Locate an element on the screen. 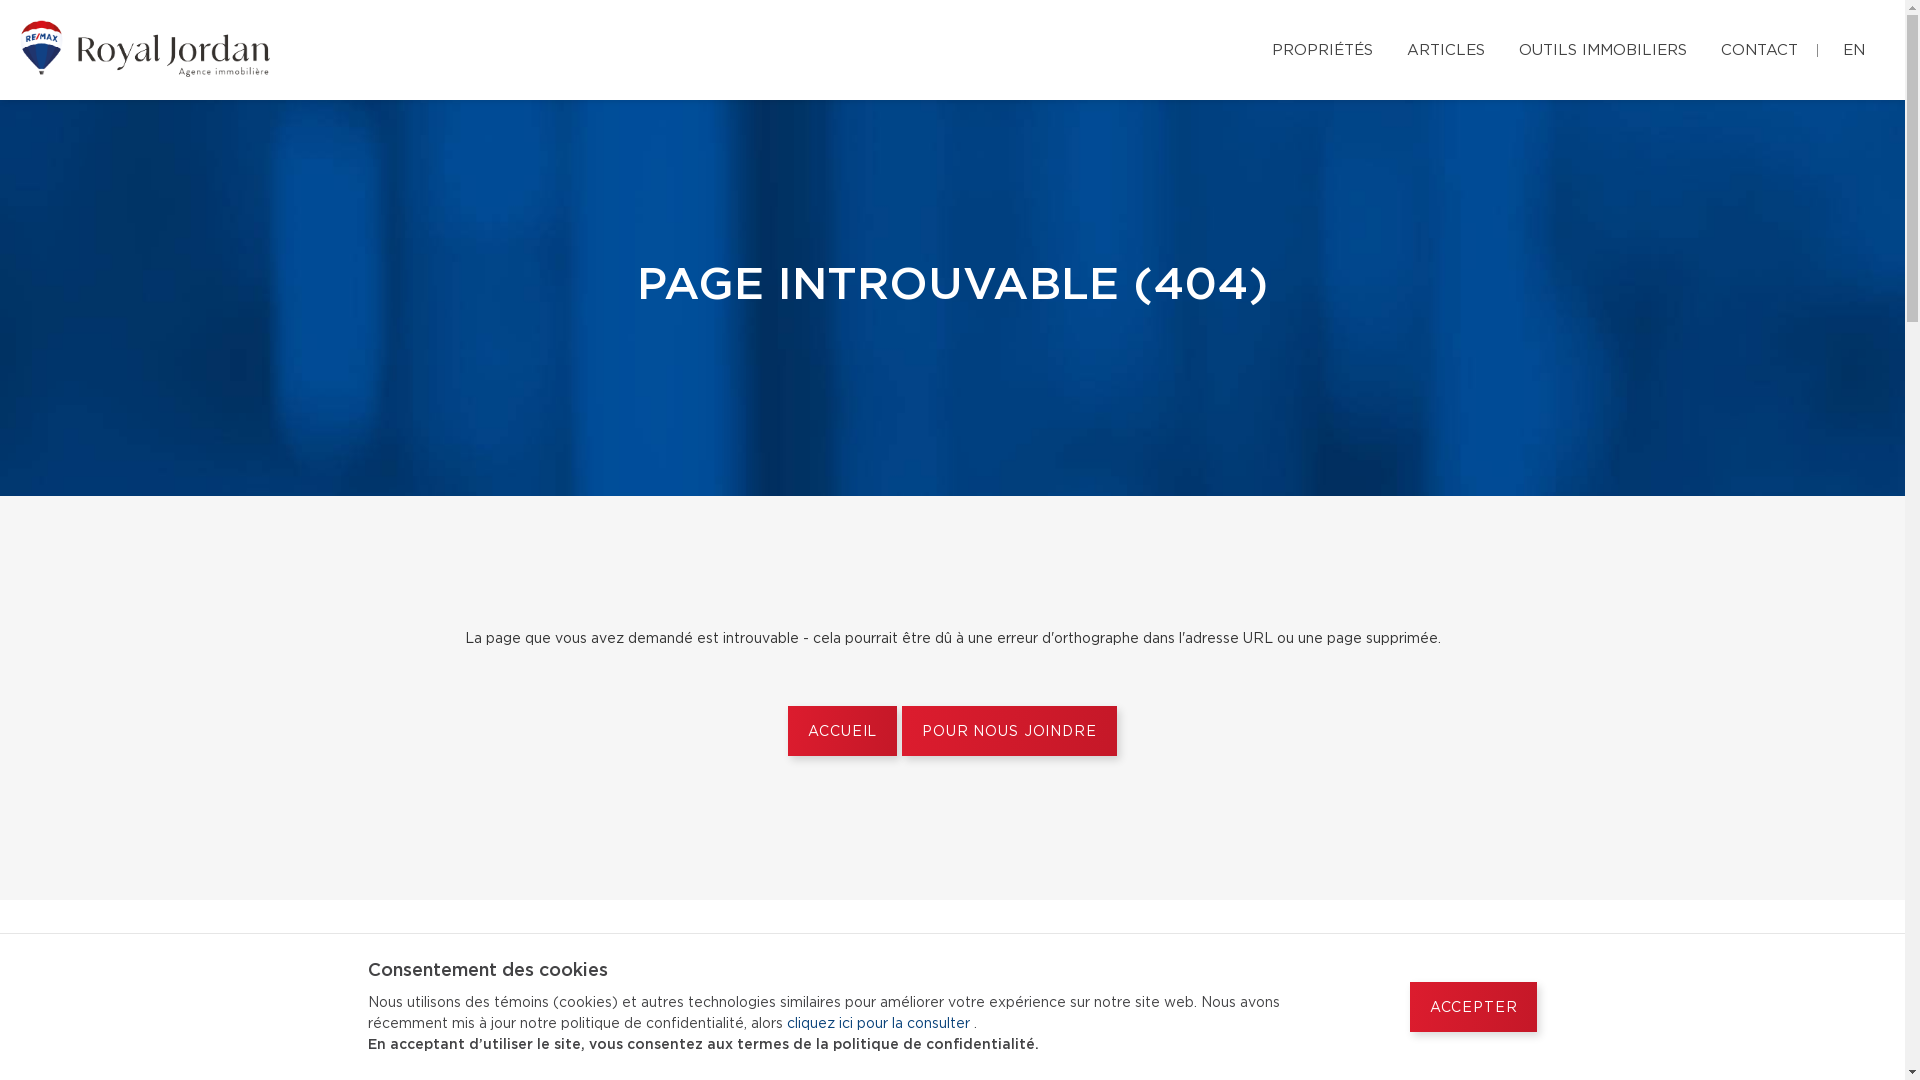 This screenshot has width=1920, height=1080. ARTICLES is located at coordinates (1446, 48).